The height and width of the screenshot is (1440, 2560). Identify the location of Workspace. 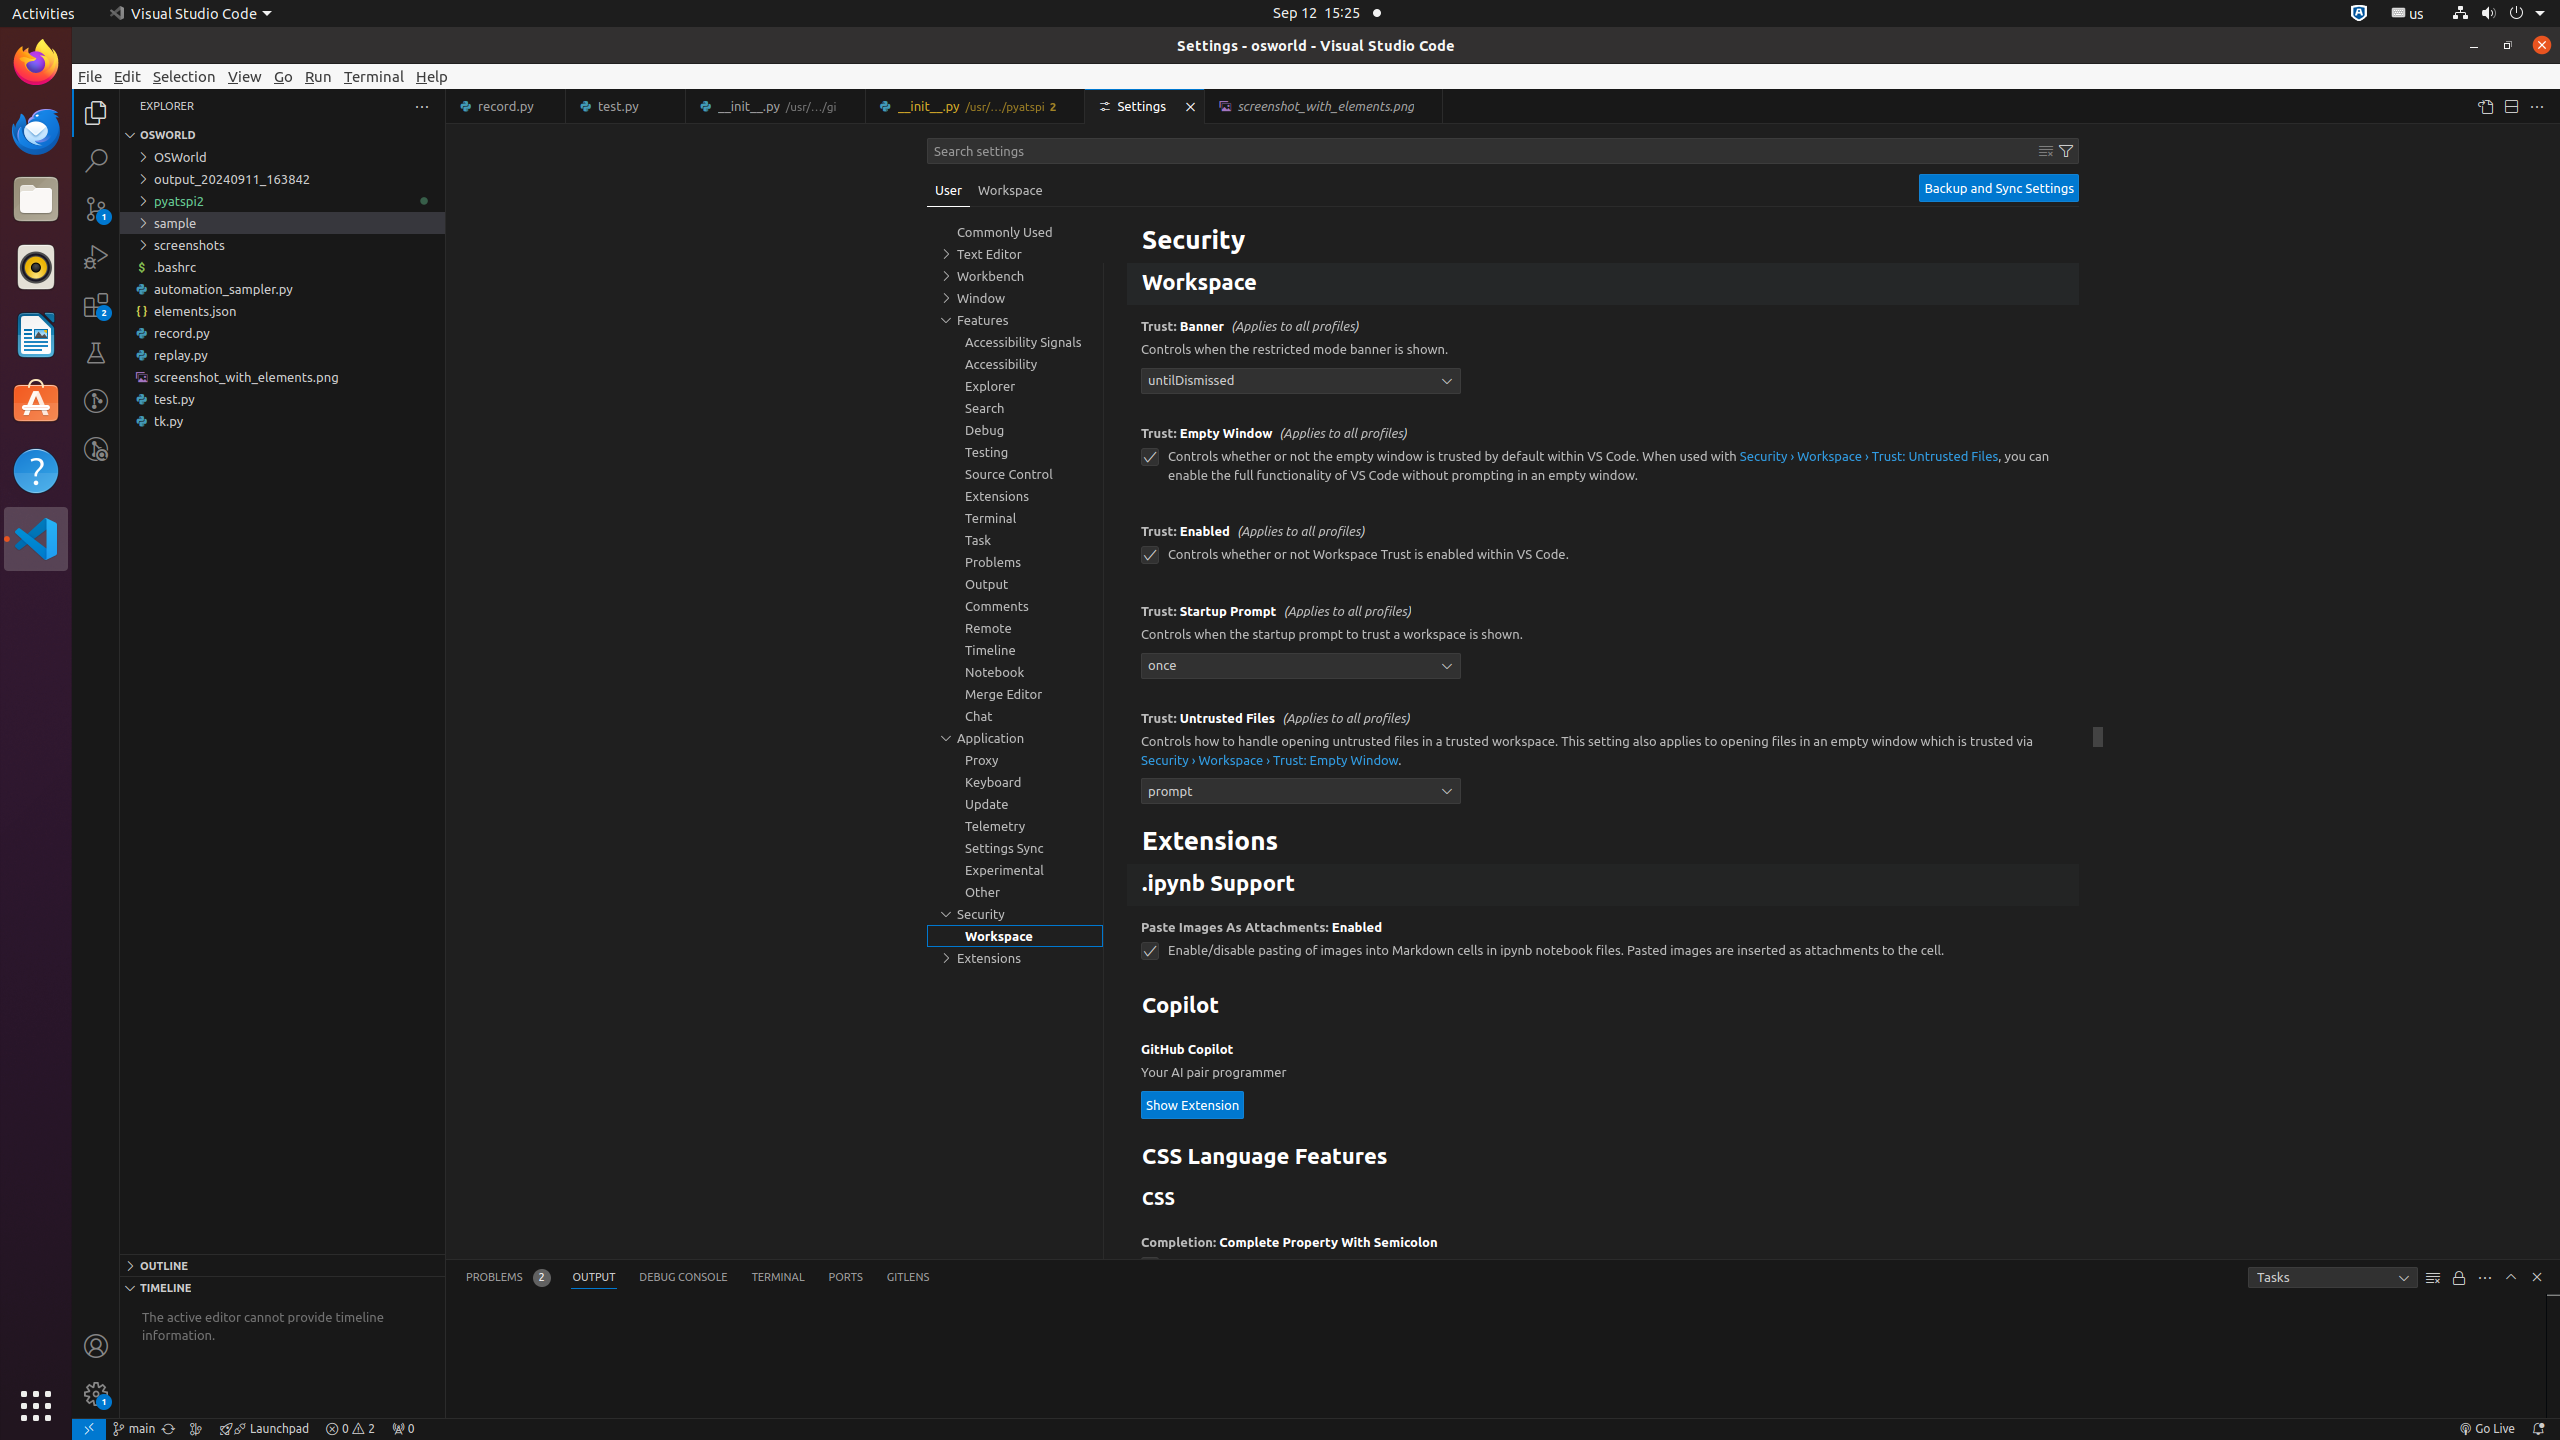
(1603, 284).